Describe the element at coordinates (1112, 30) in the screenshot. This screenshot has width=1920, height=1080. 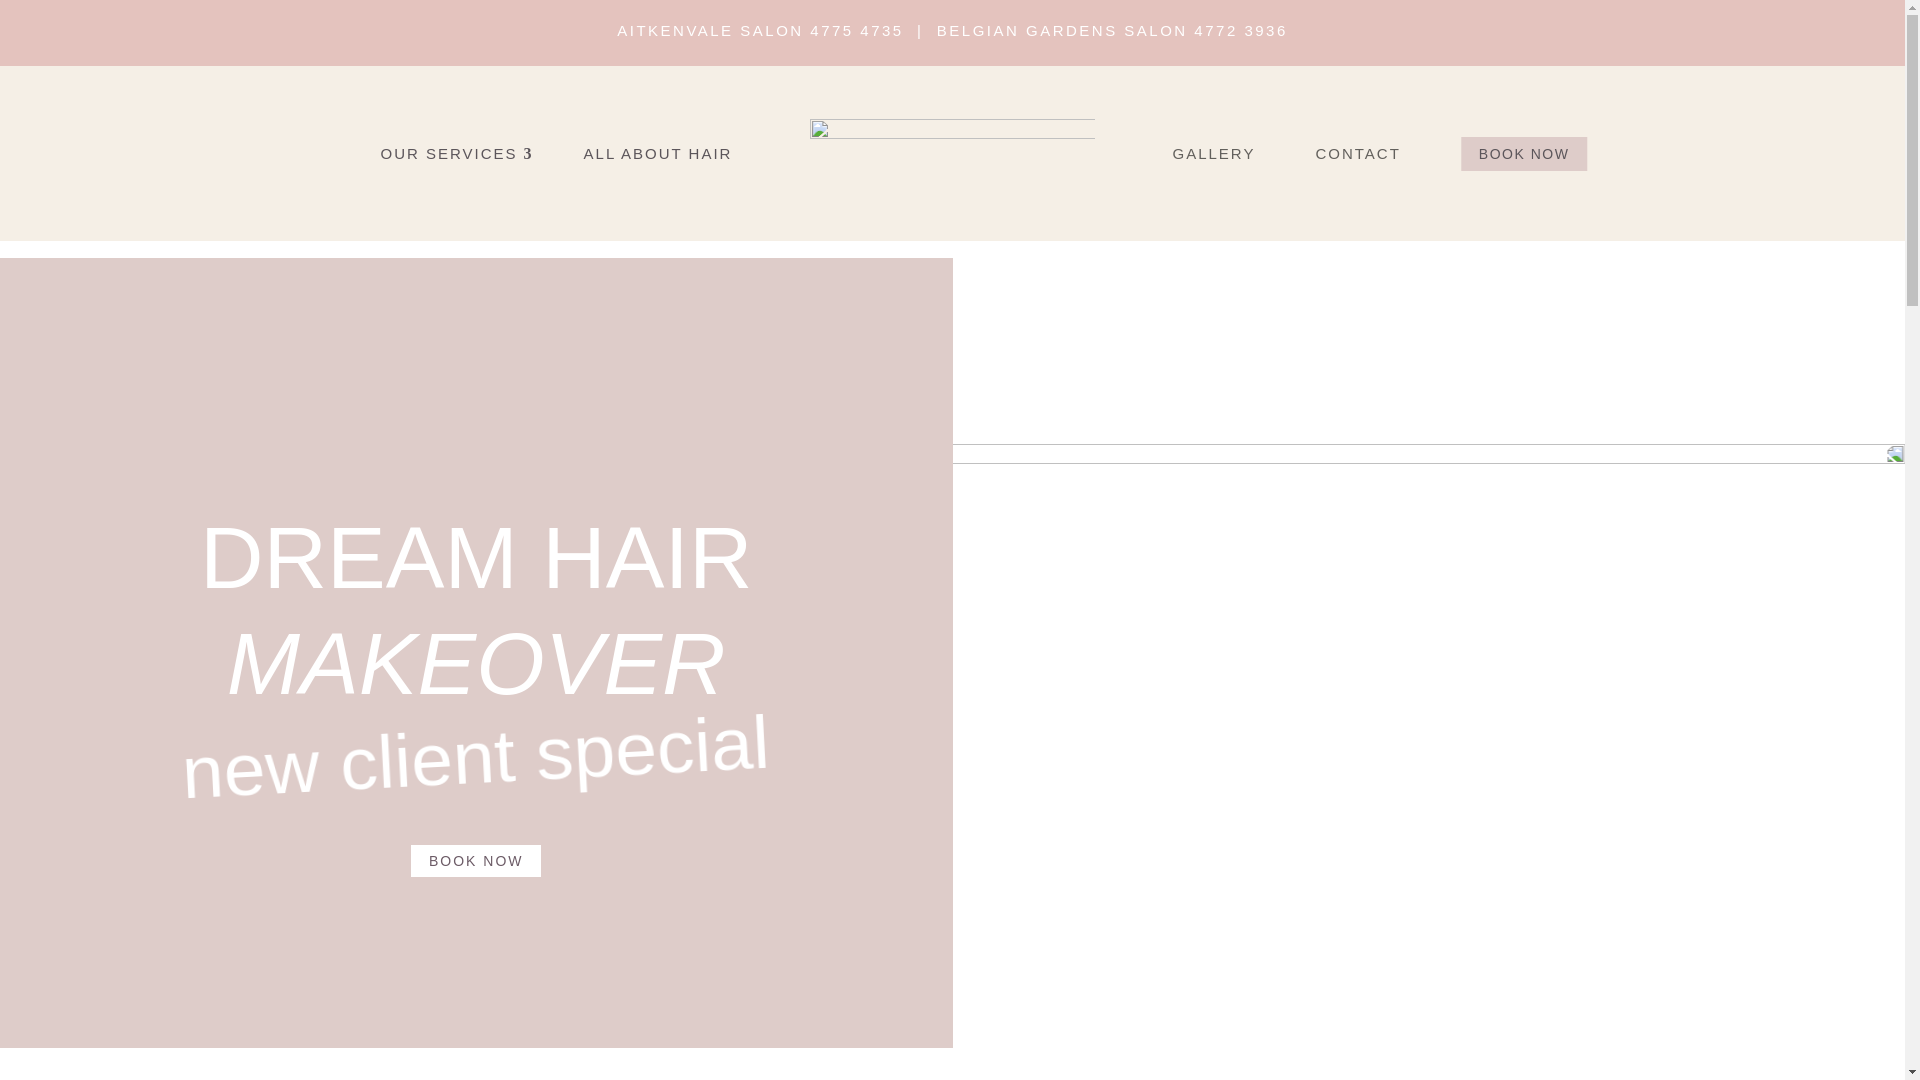
I see `BELGIAN GARDENS SALON 4772 3936` at that location.